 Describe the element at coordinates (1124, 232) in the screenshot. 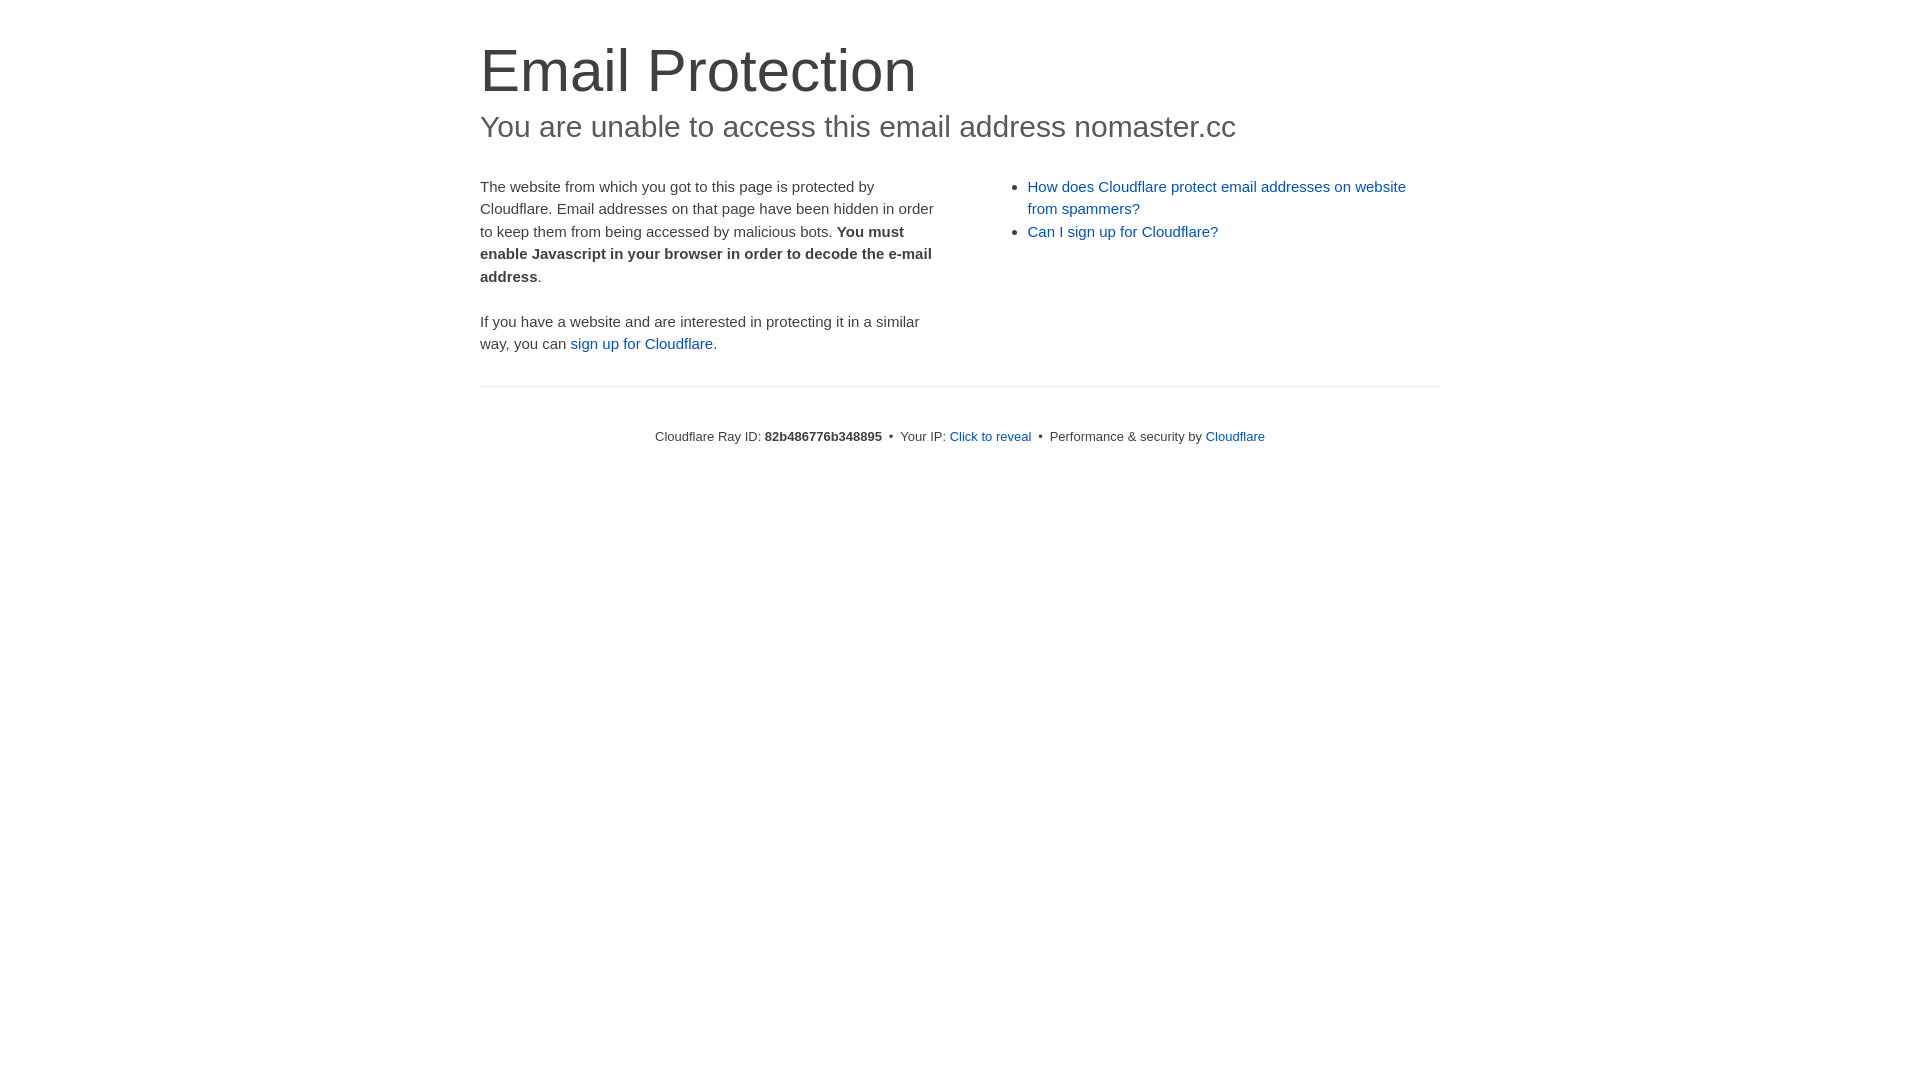

I see `Can I sign up for Cloudflare?` at that location.